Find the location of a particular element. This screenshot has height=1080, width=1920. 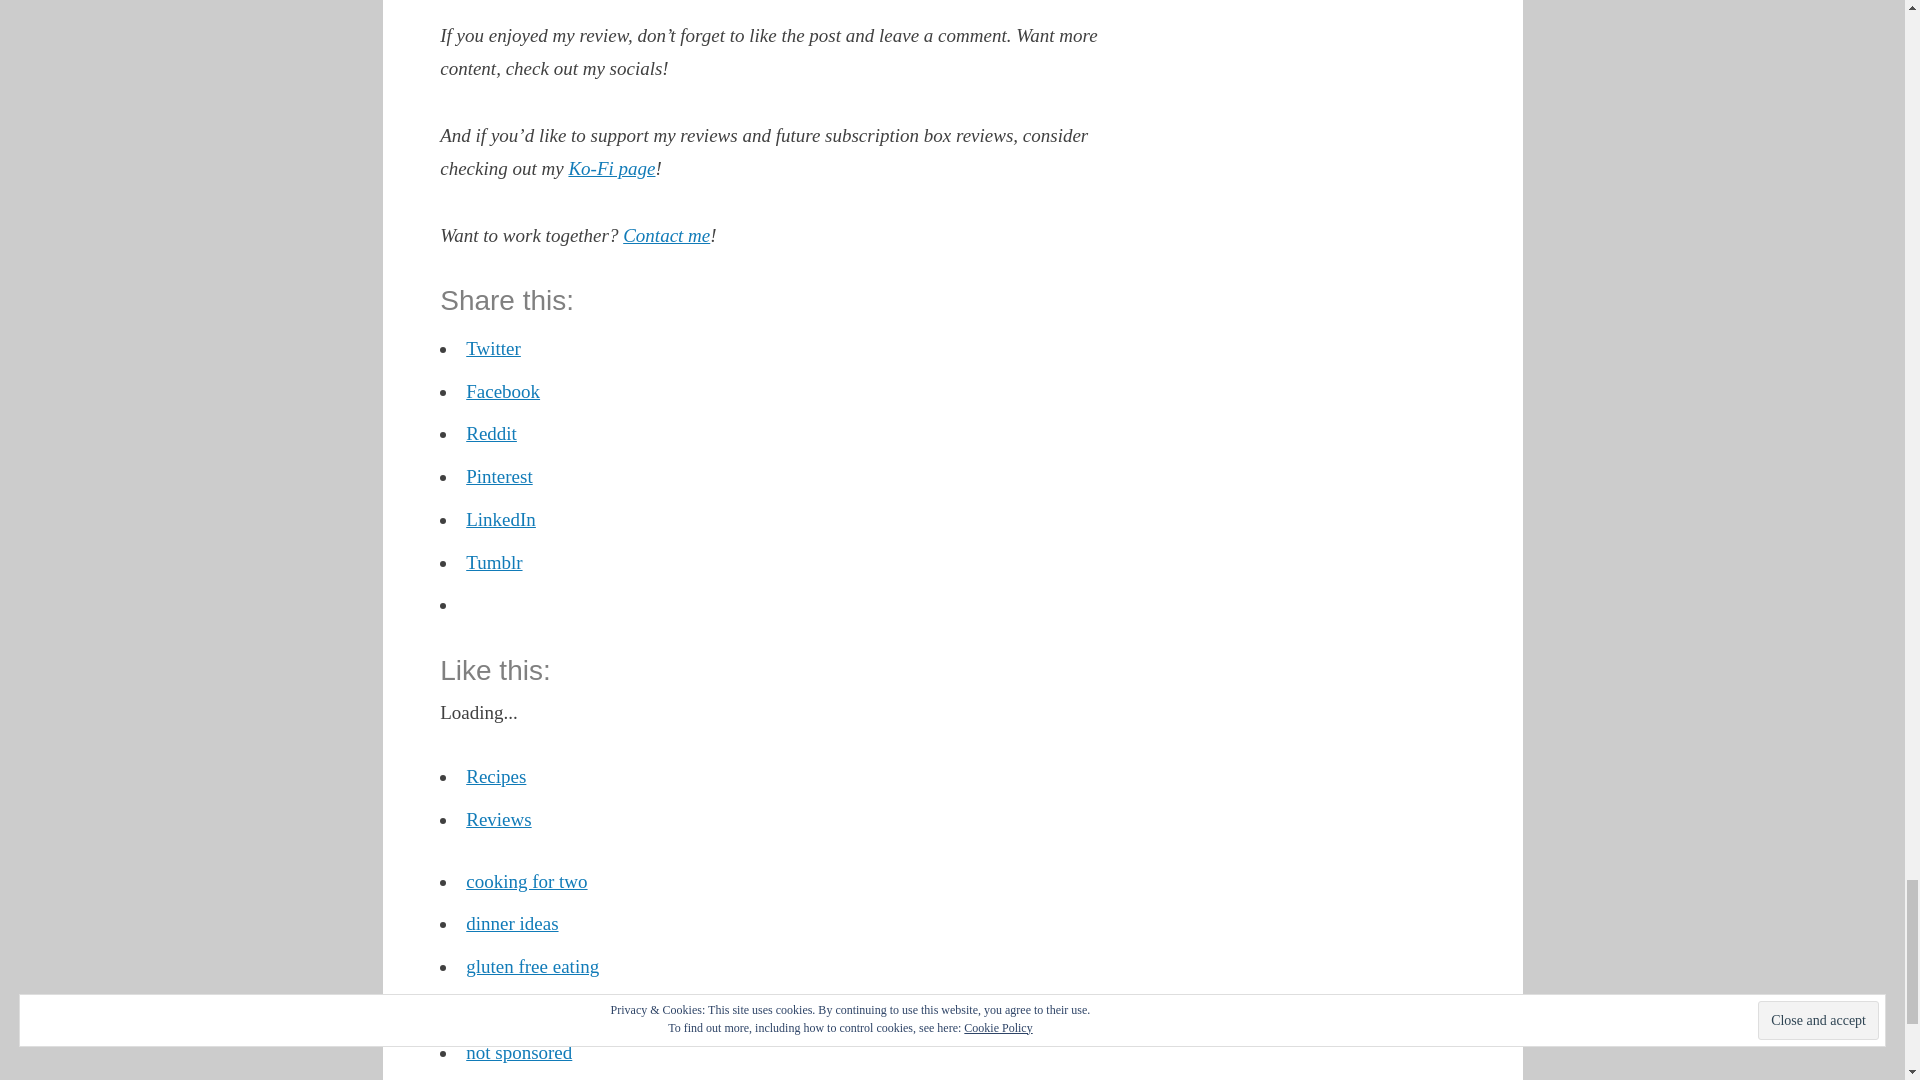

Click to share on Tumblr is located at coordinates (494, 562).